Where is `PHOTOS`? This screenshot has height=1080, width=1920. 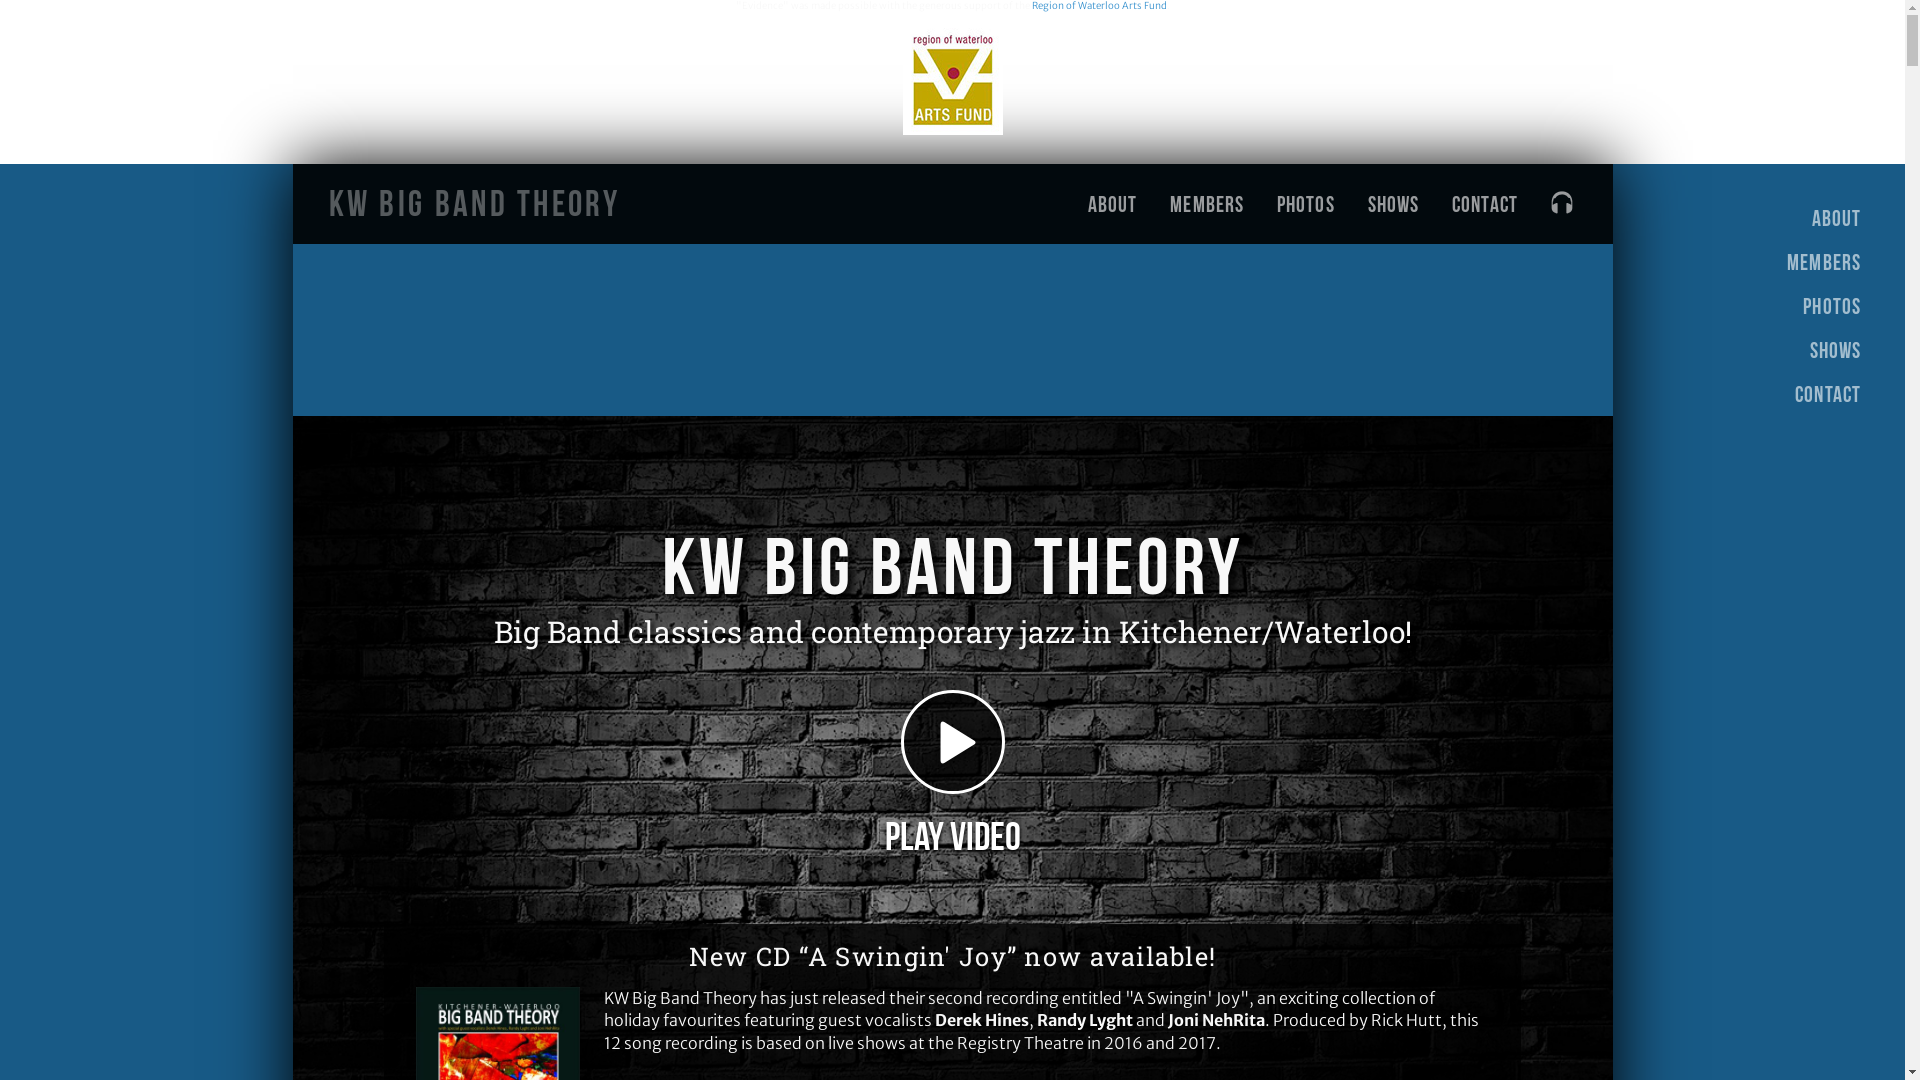 PHOTOS is located at coordinates (1306, 204).